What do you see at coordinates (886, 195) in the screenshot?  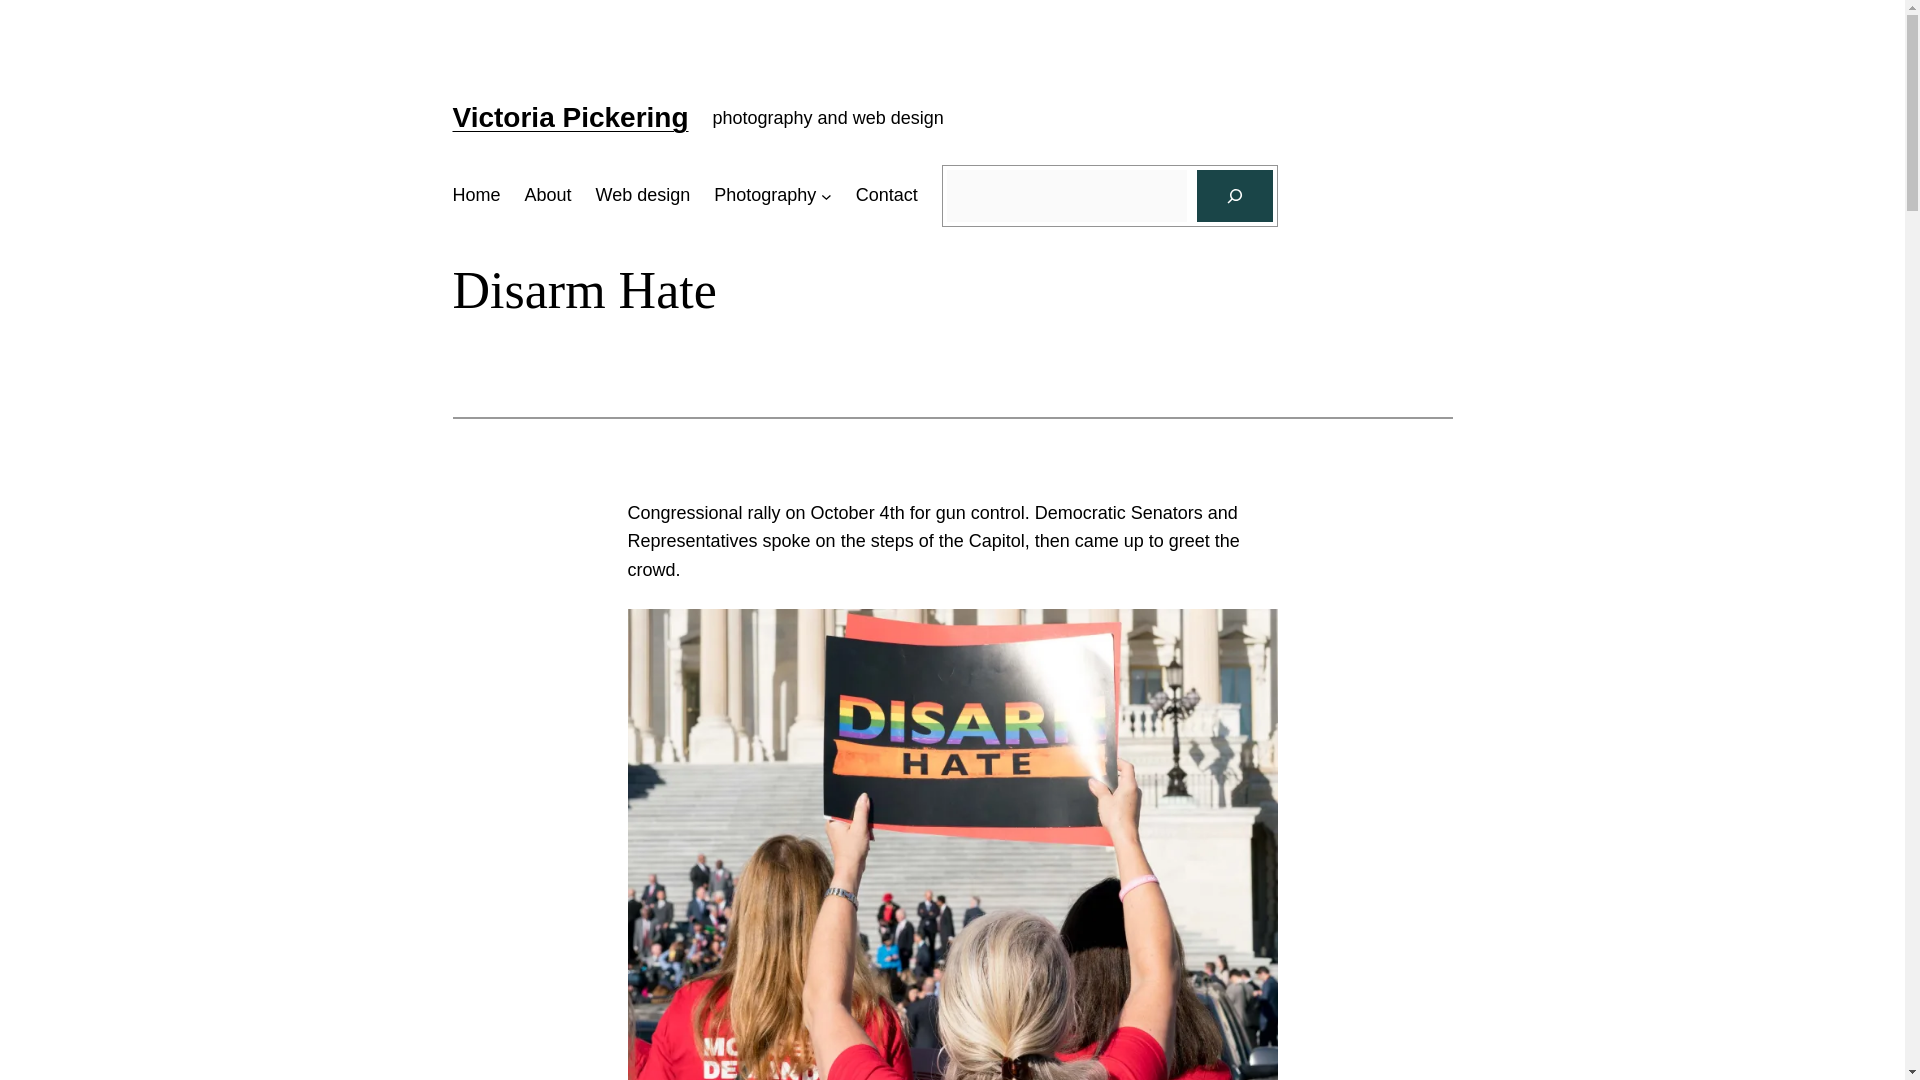 I see `Contact` at bounding box center [886, 195].